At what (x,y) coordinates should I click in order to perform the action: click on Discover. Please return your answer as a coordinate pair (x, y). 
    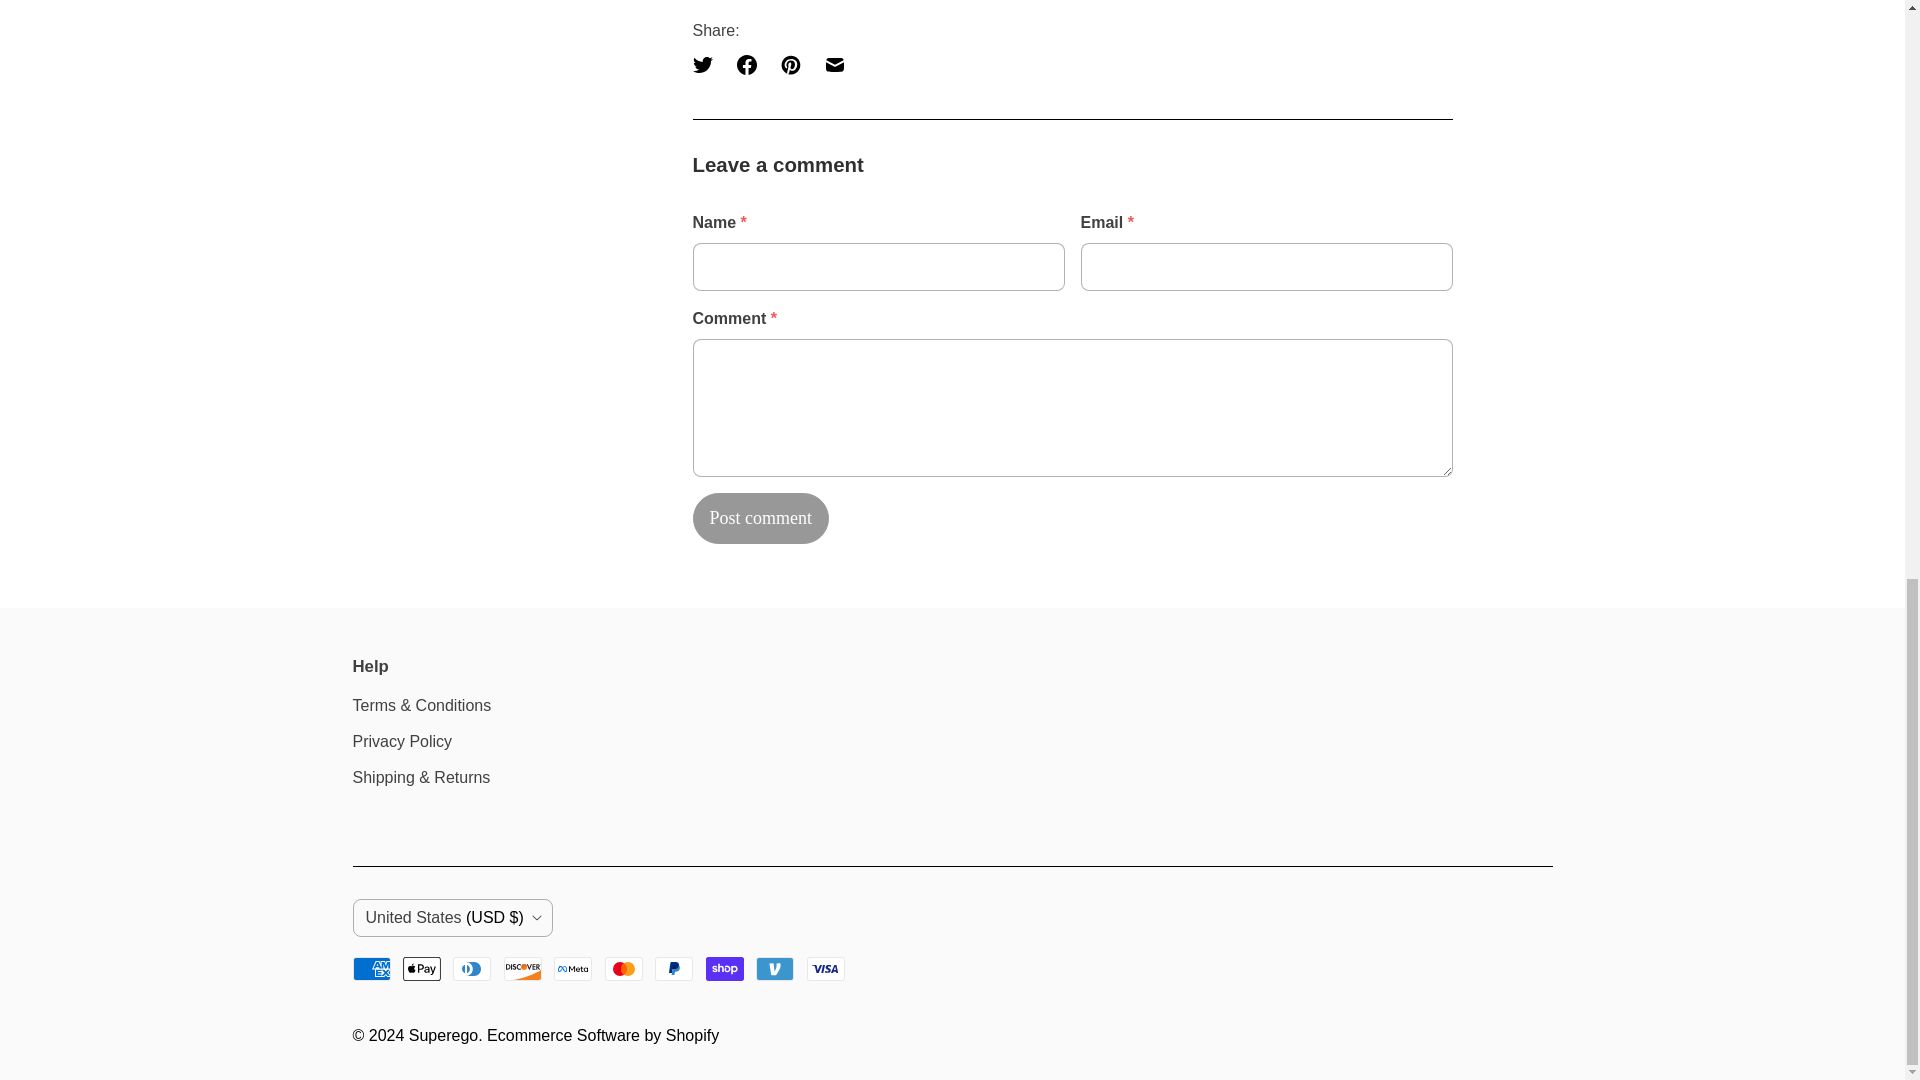
    Looking at the image, I should click on (522, 968).